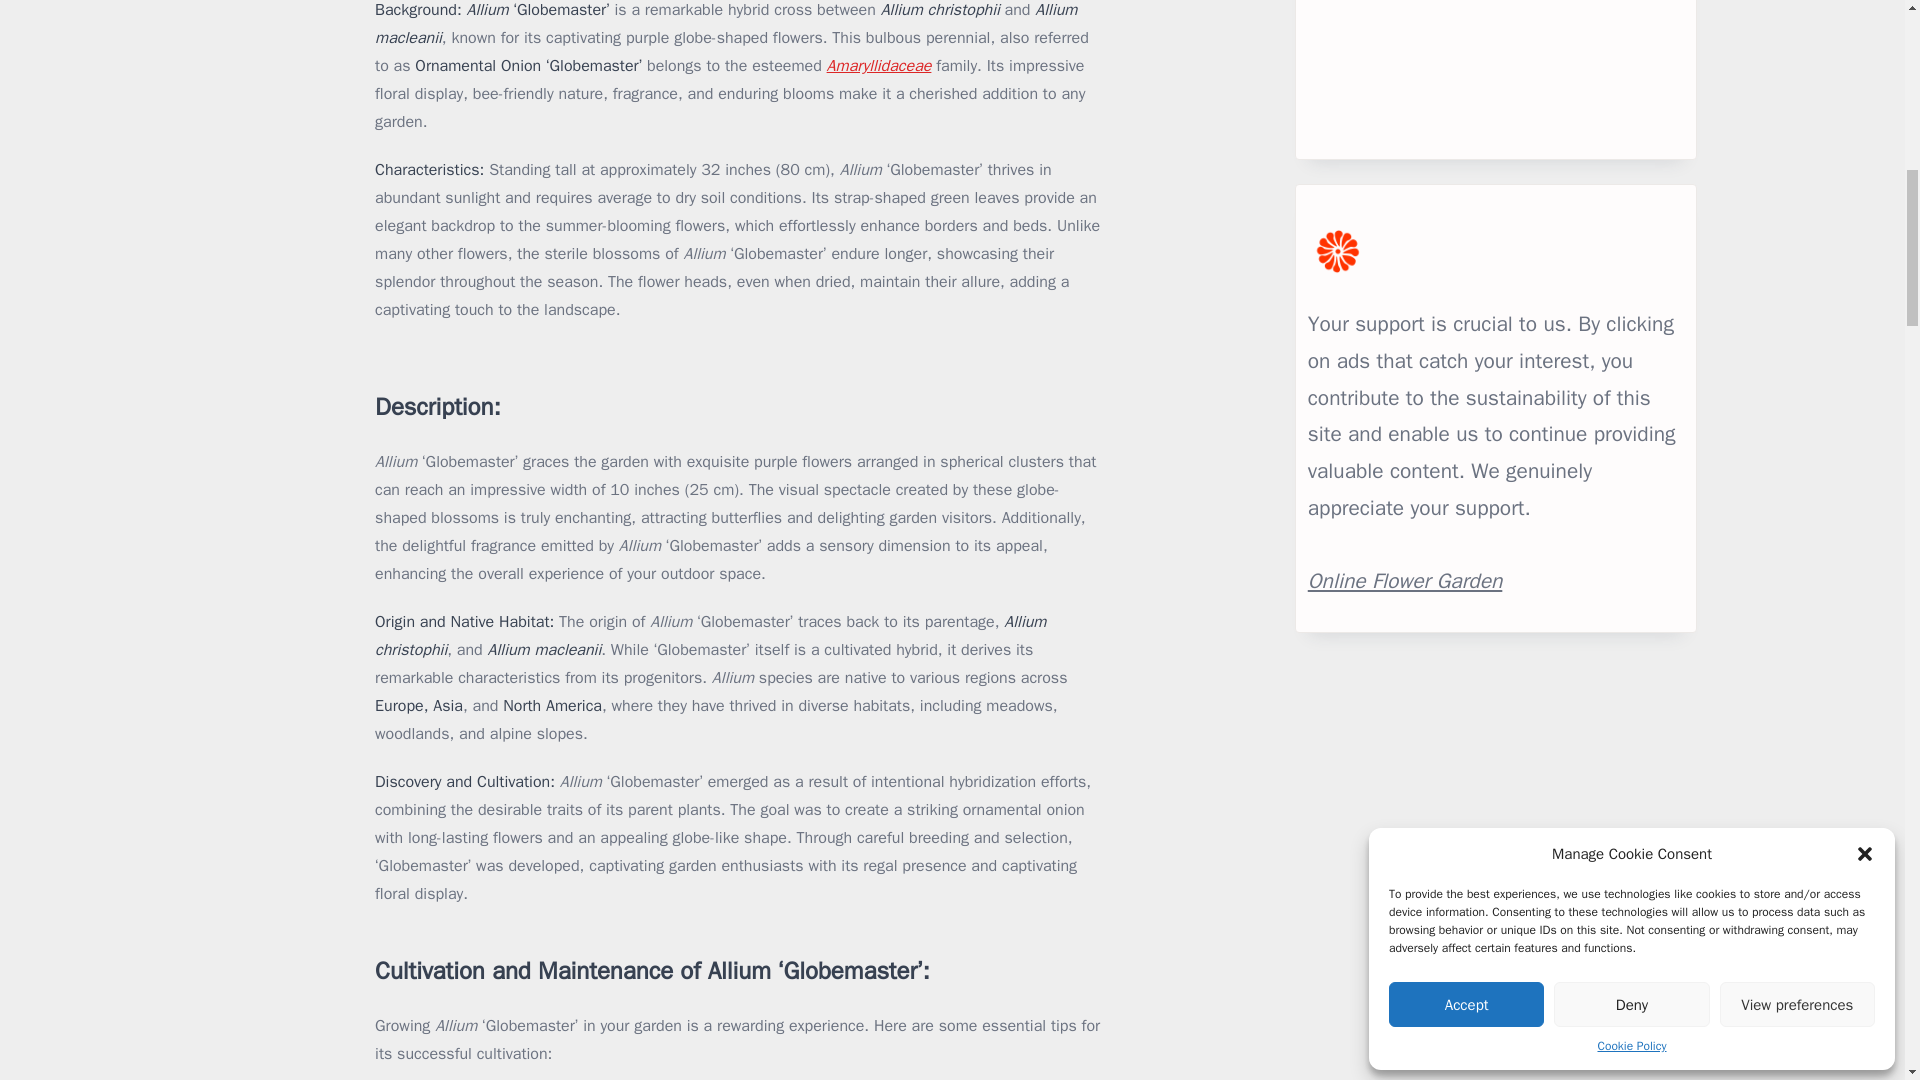 Image resolution: width=1920 pixels, height=1080 pixels. I want to click on Advertisement, so click(1495, 73).